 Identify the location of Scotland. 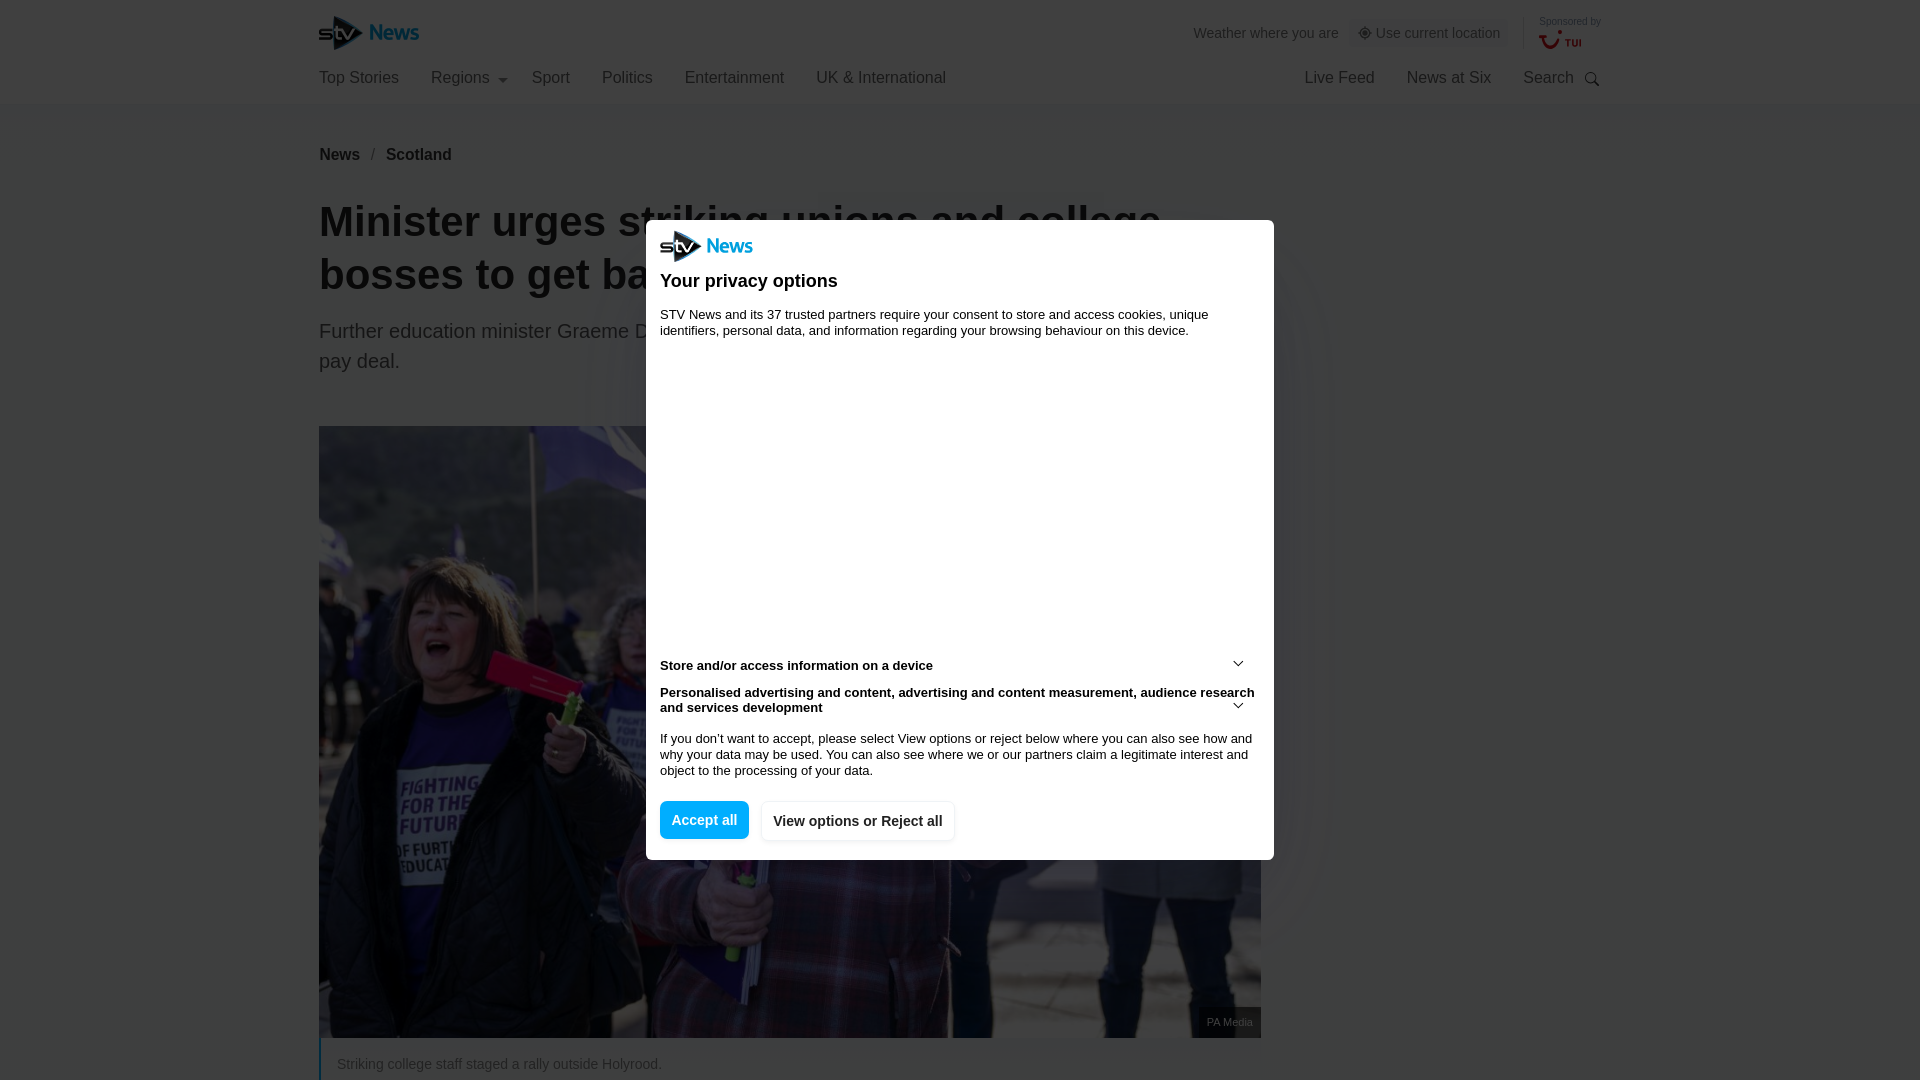
(419, 154).